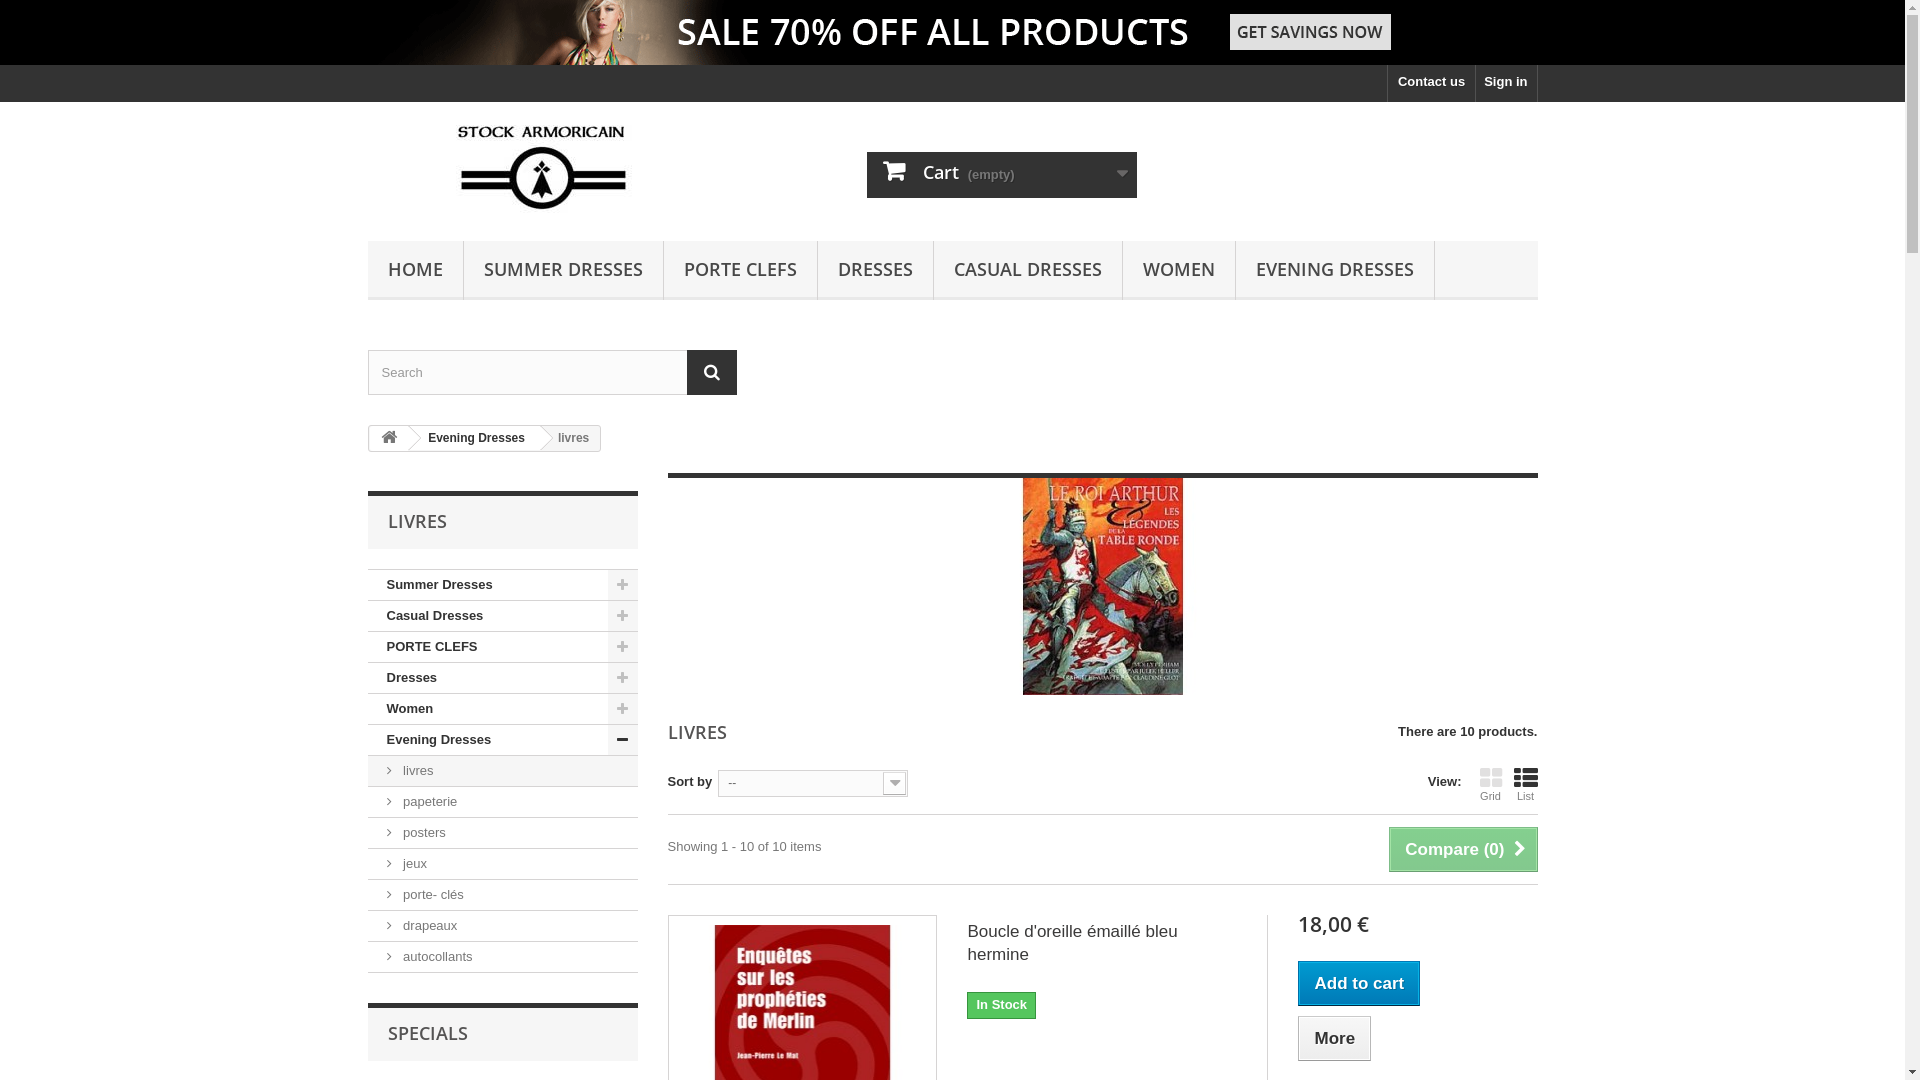 The height and width of the screenshot is (1080, 1920). I want to click on papeterie, so click(503, 802).